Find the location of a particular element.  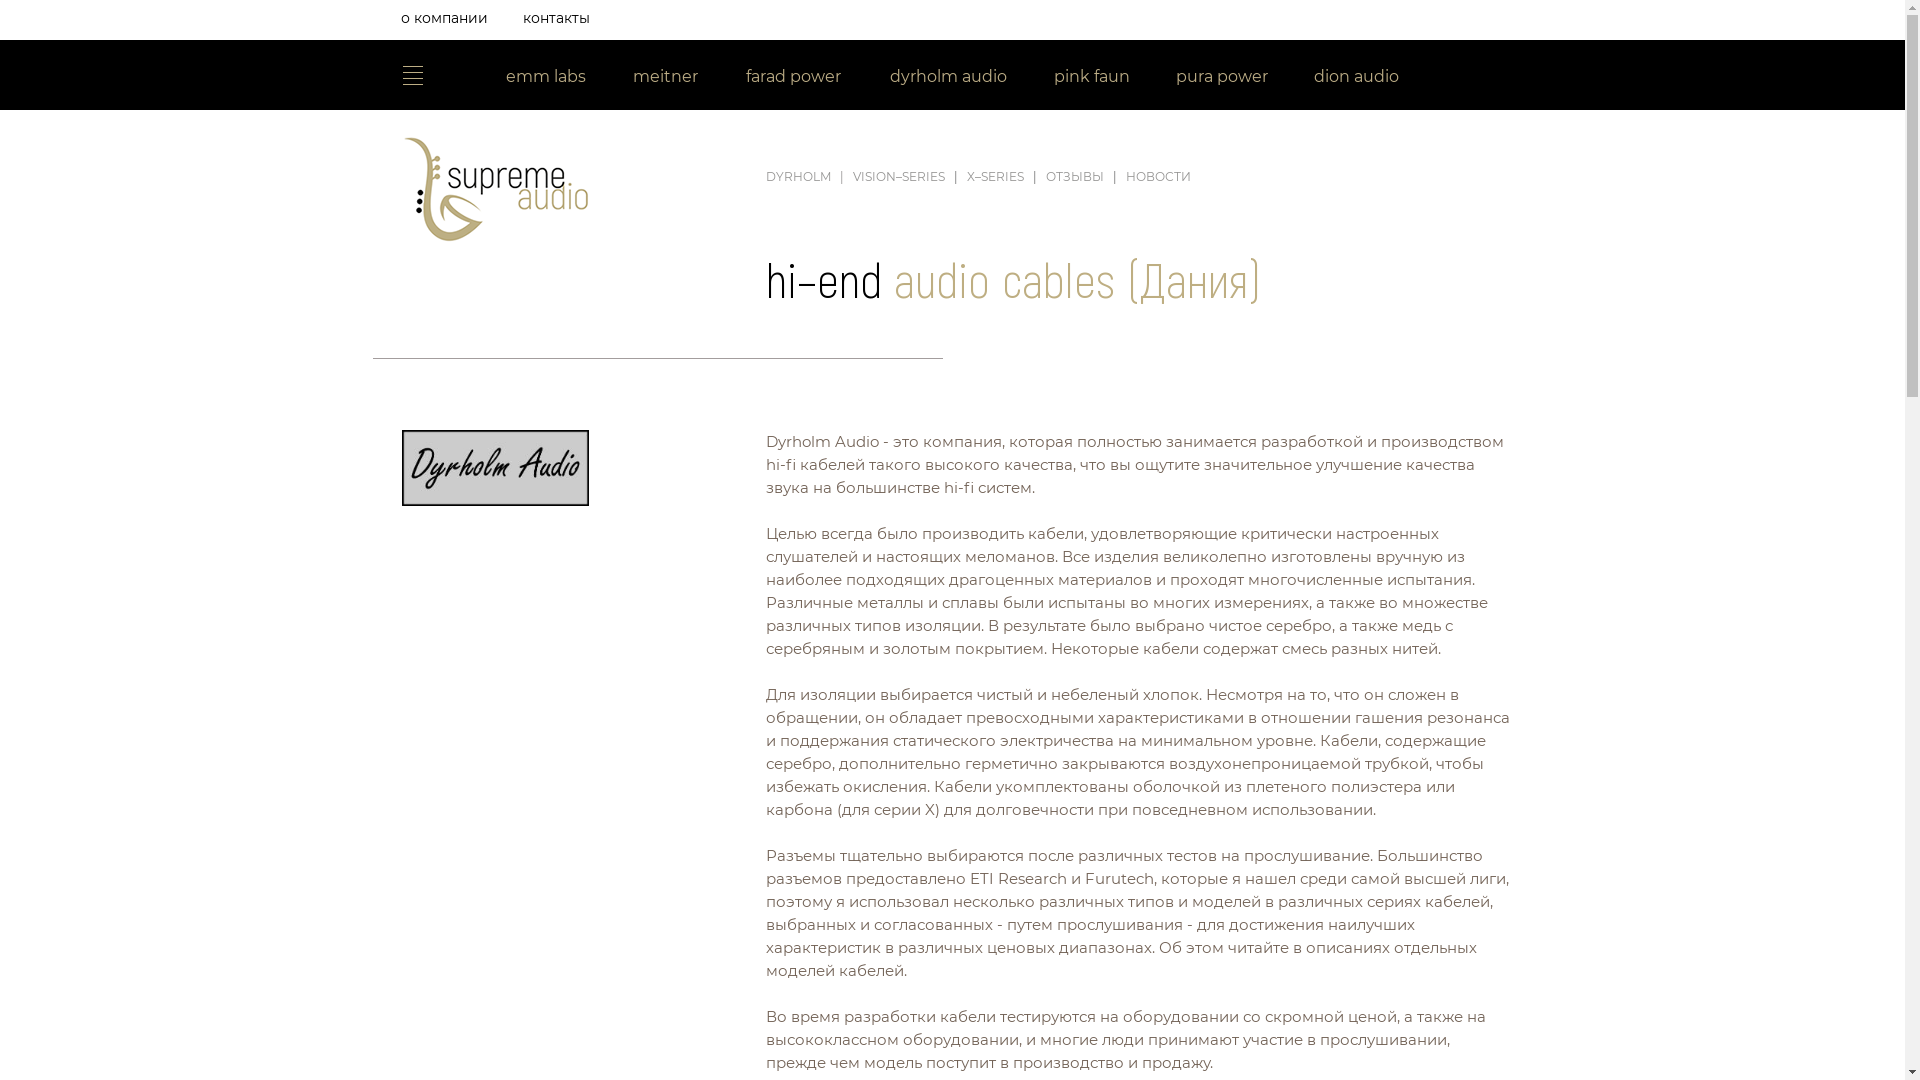

farad power is located at coordinates (794, 79).